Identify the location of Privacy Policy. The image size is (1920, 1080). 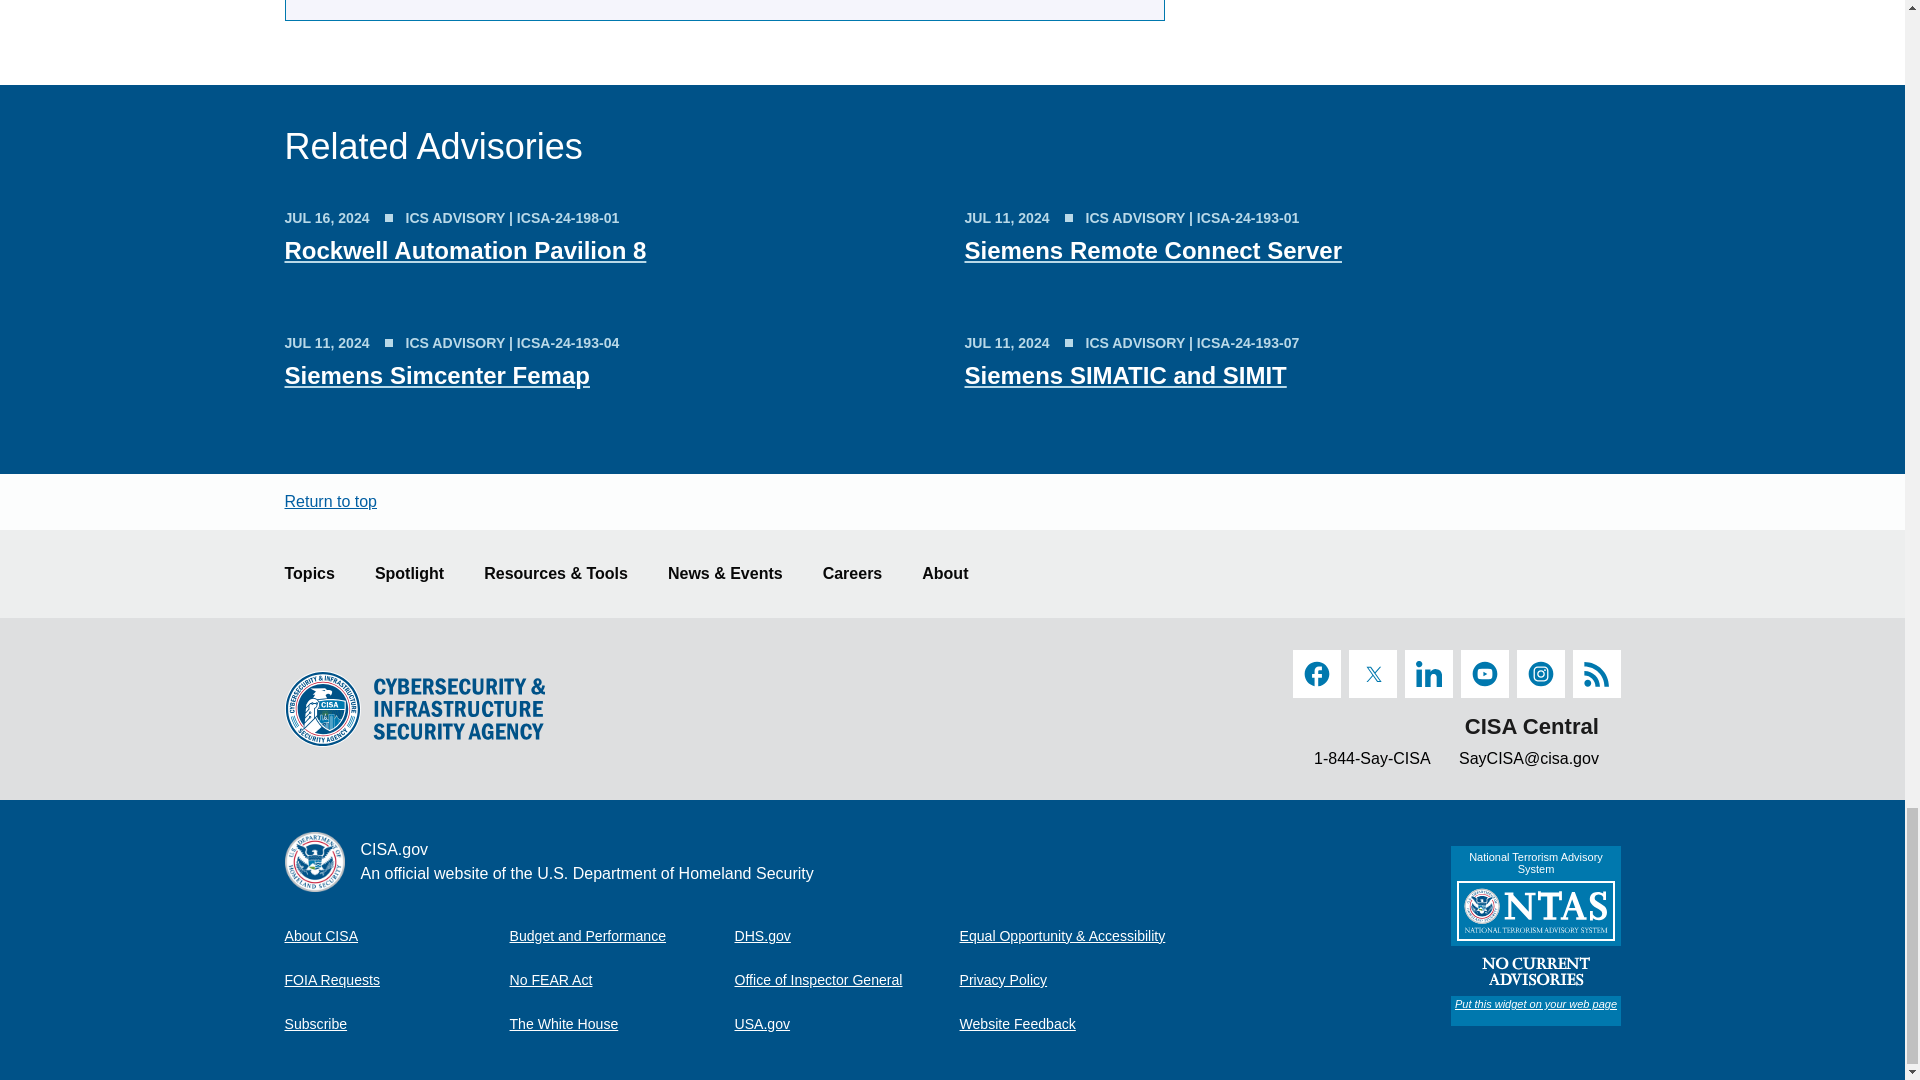
(1072, 980).